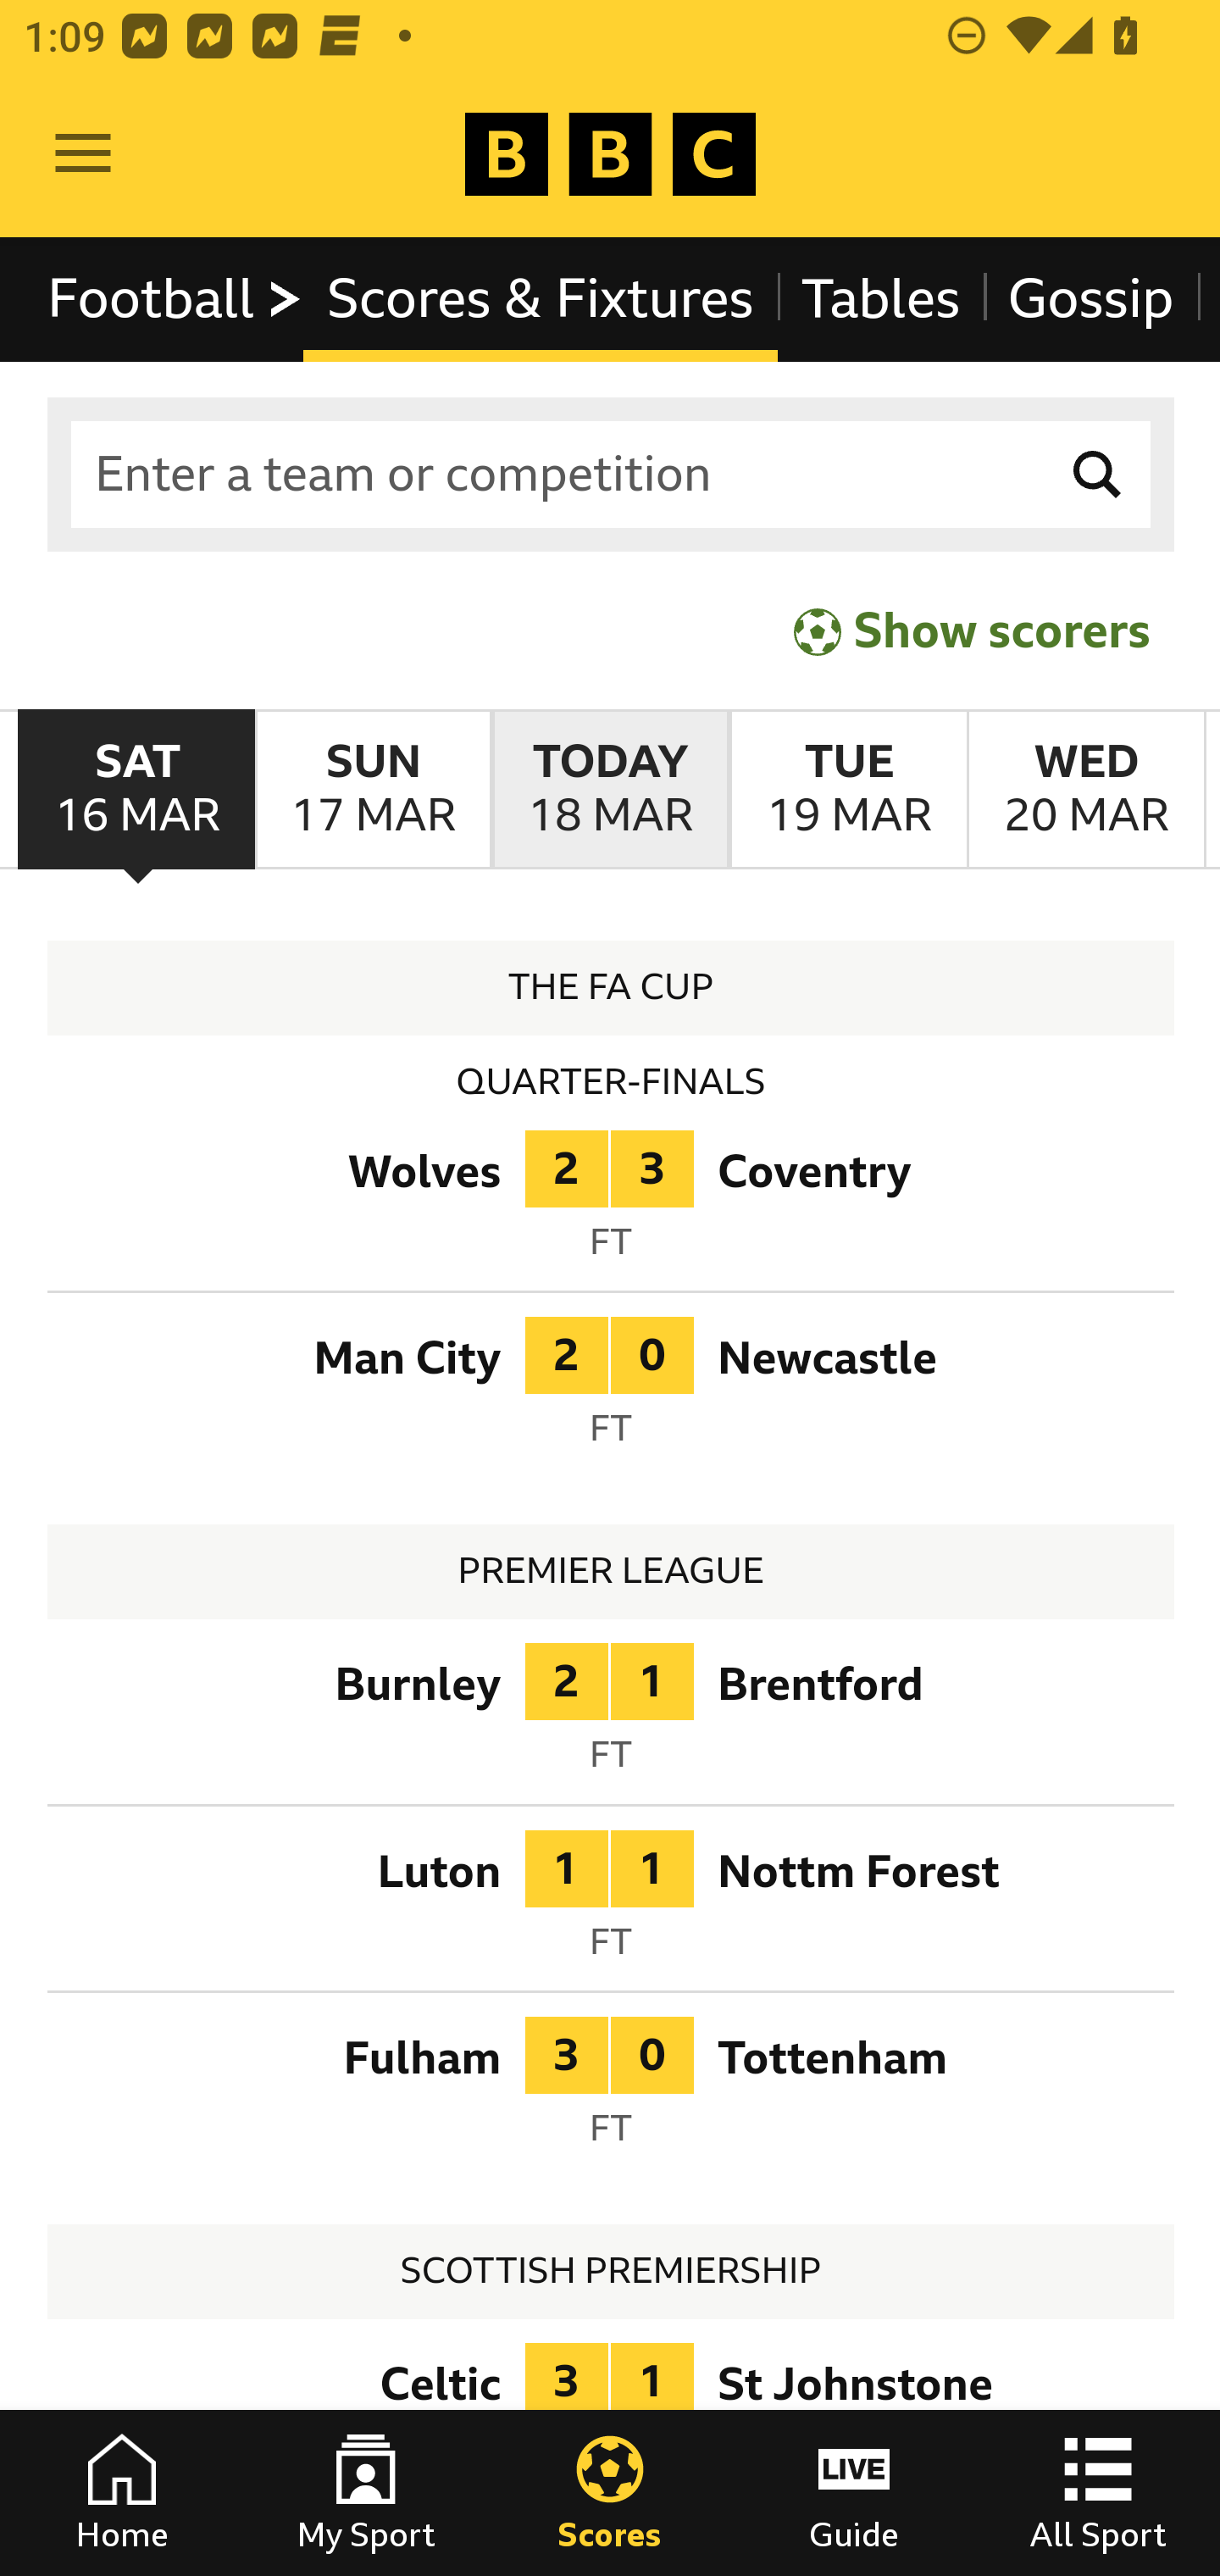  I want to click on My Sport, so click(366, 2493).